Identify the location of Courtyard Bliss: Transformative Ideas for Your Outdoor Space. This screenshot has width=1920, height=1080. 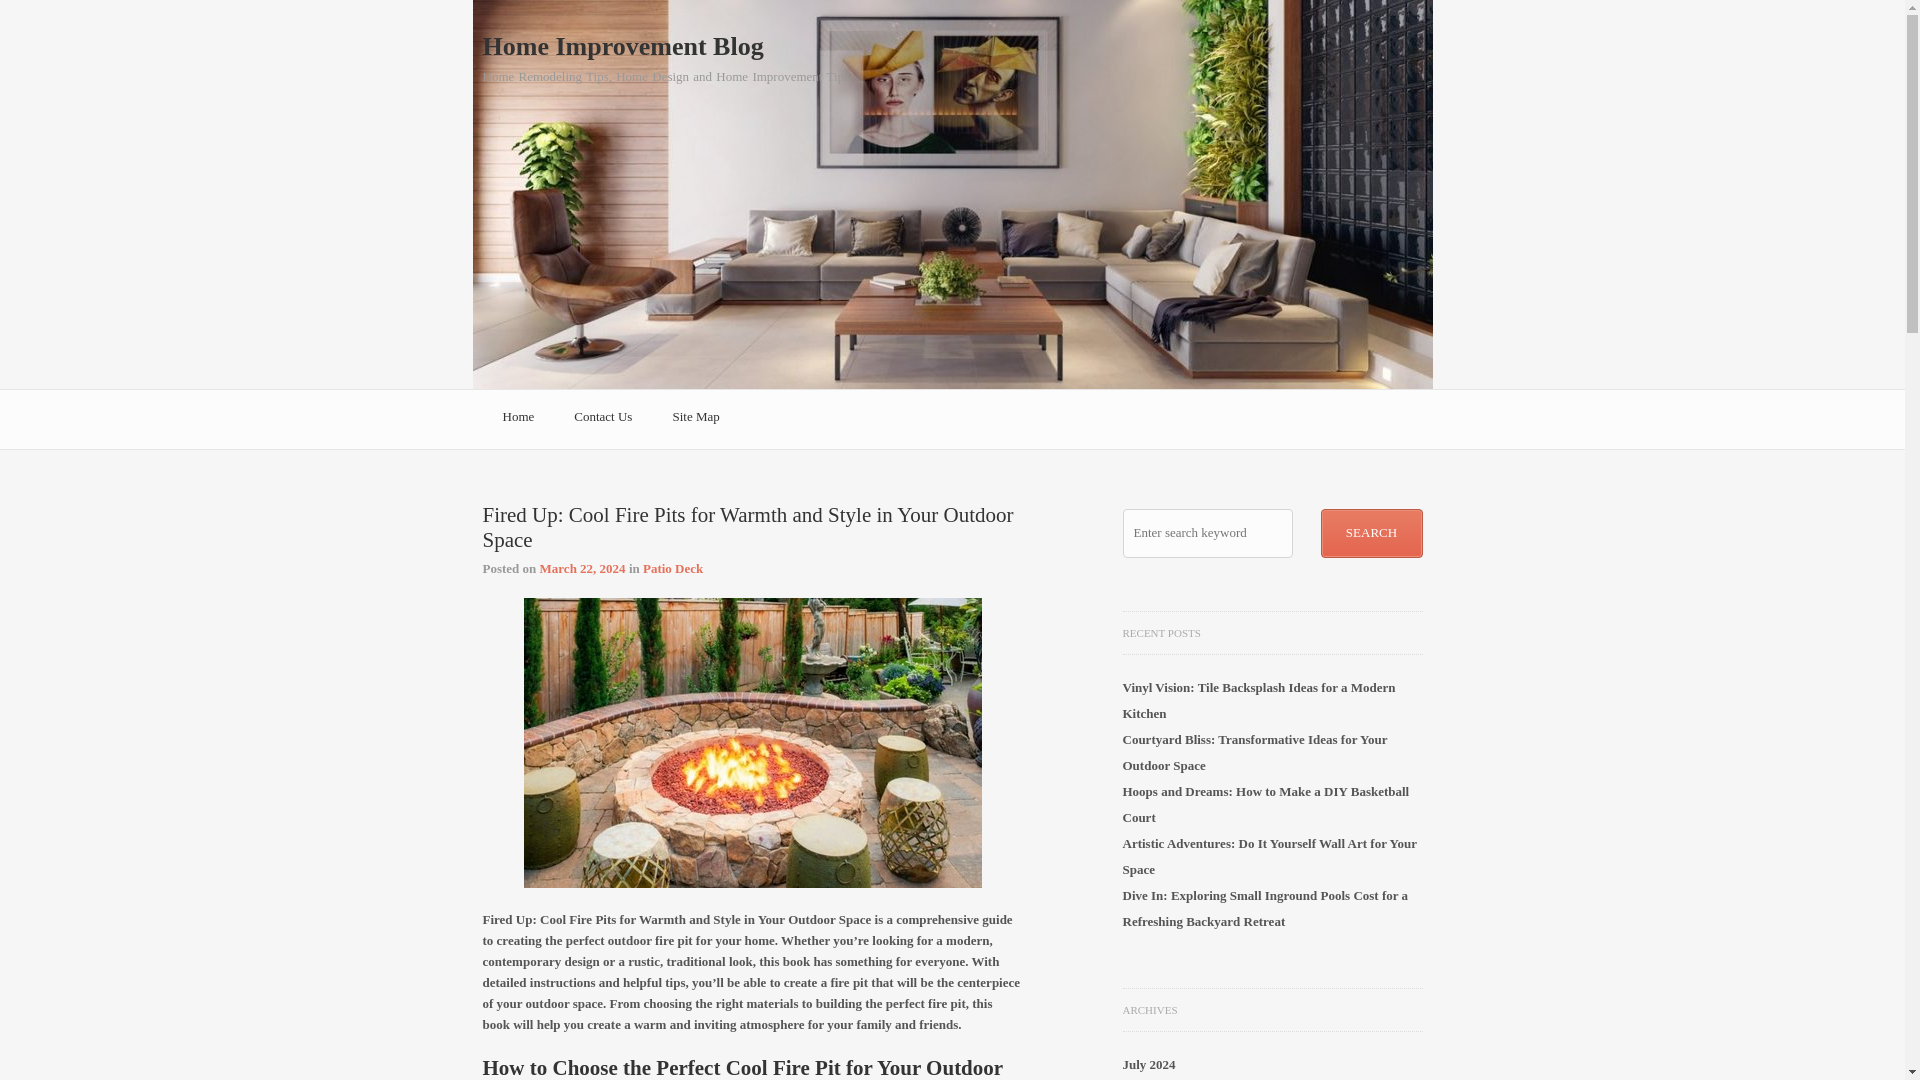
(1254, 752).